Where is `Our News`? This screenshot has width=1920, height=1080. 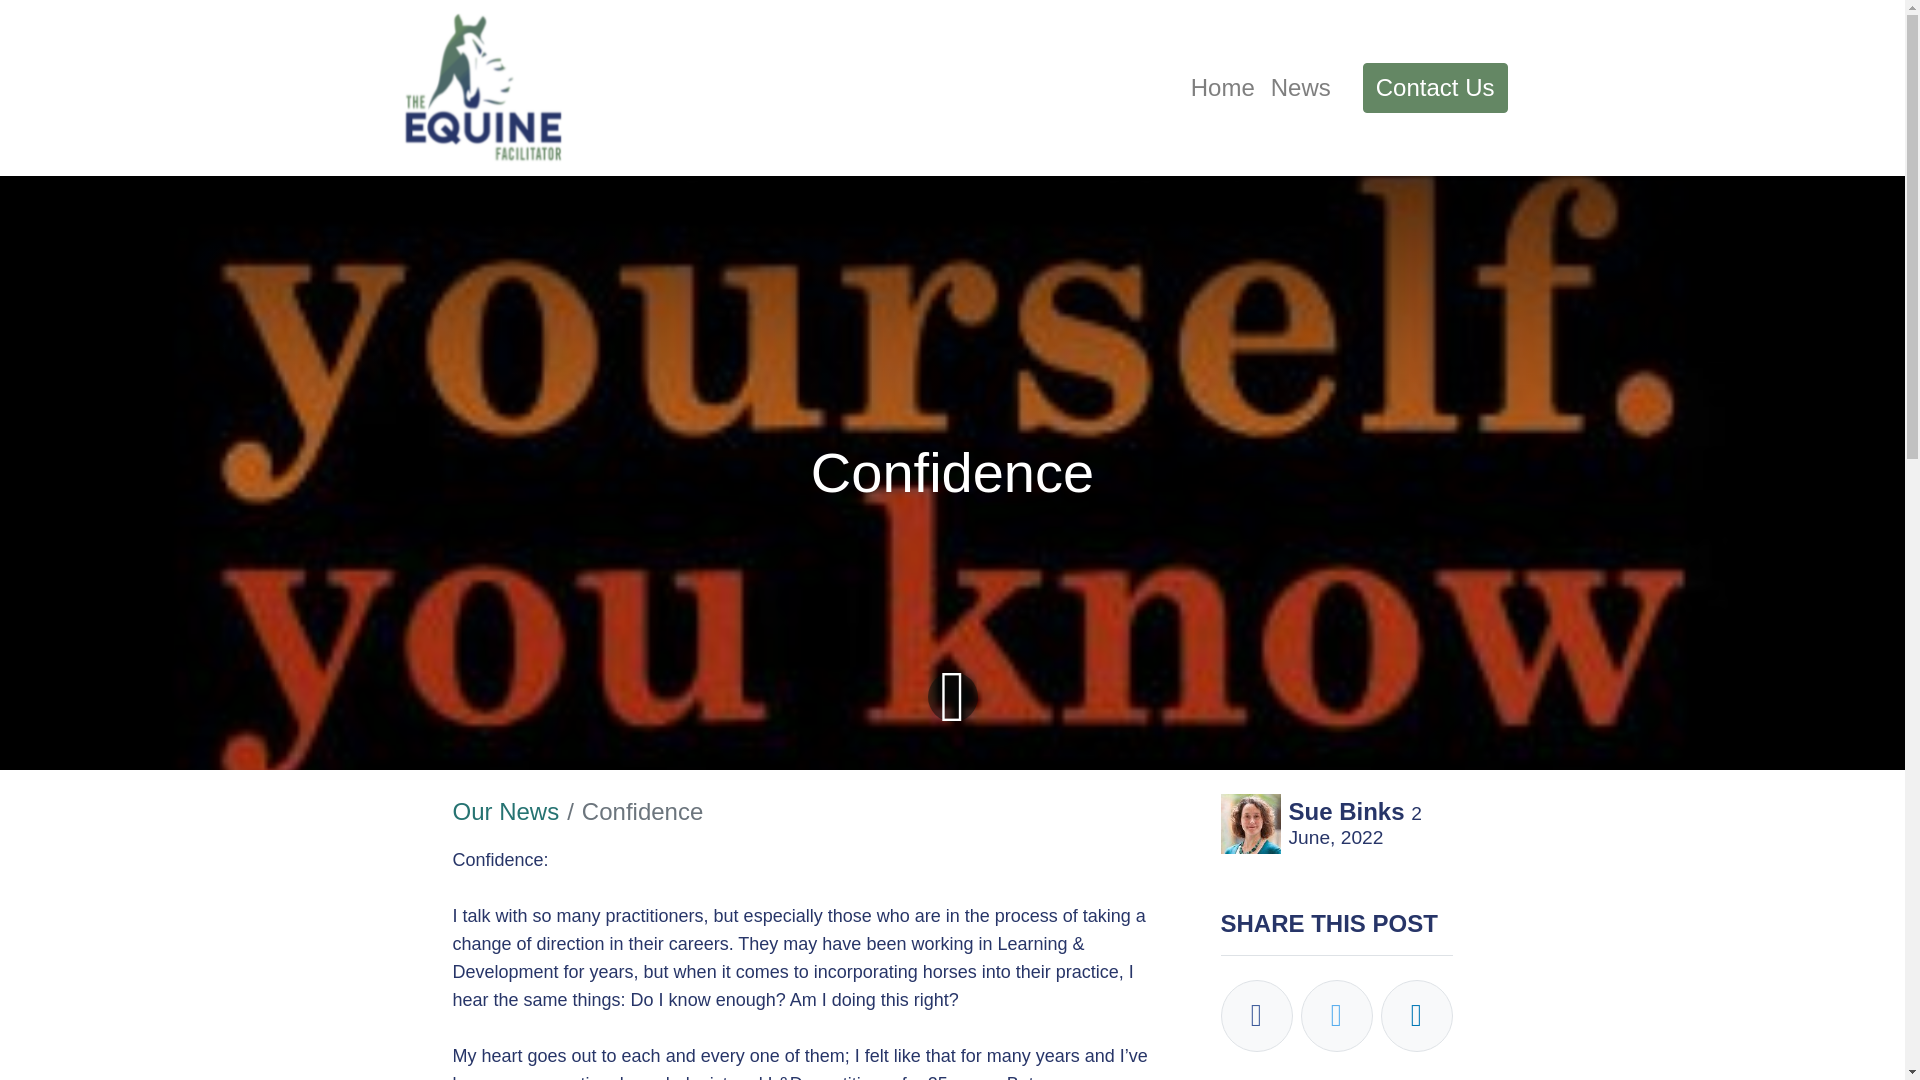
Our News is located at coordinates (504, 812).